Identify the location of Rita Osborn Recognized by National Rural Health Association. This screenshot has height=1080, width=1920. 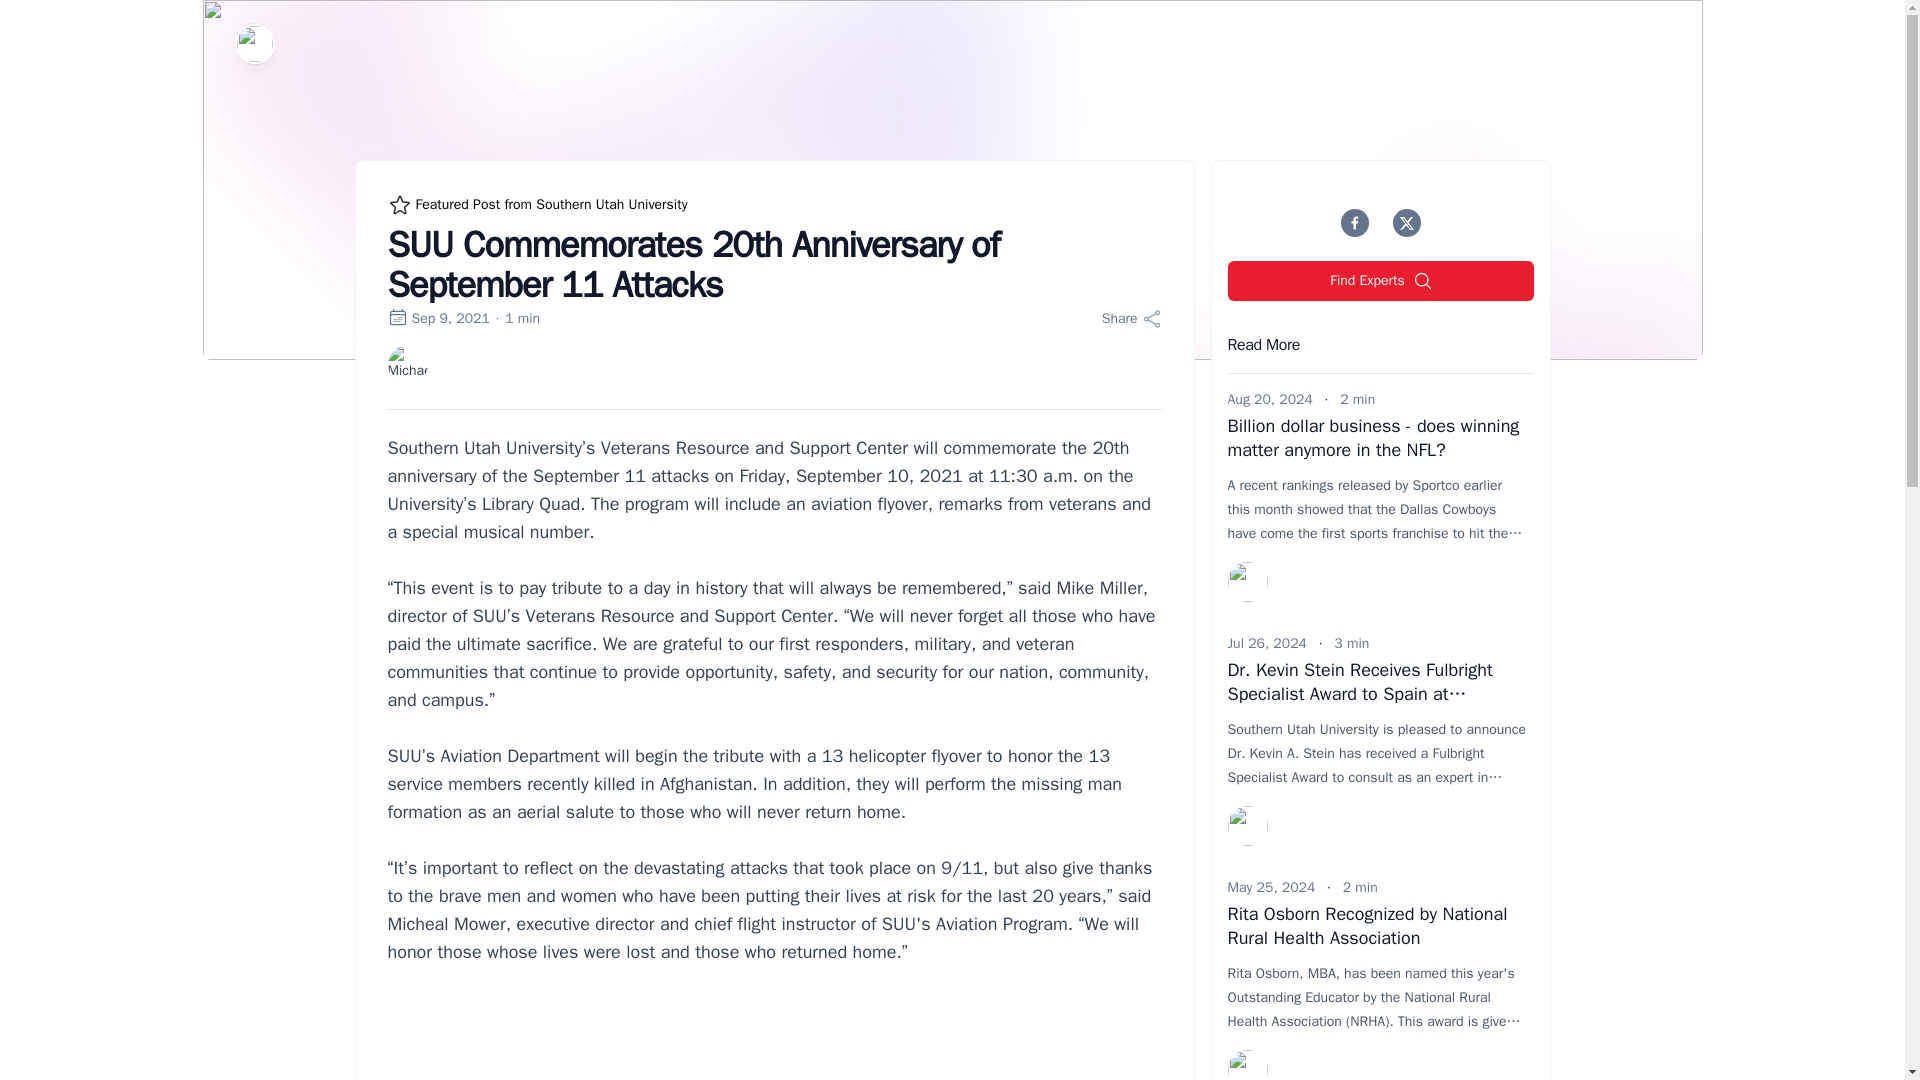
(1368, 926).